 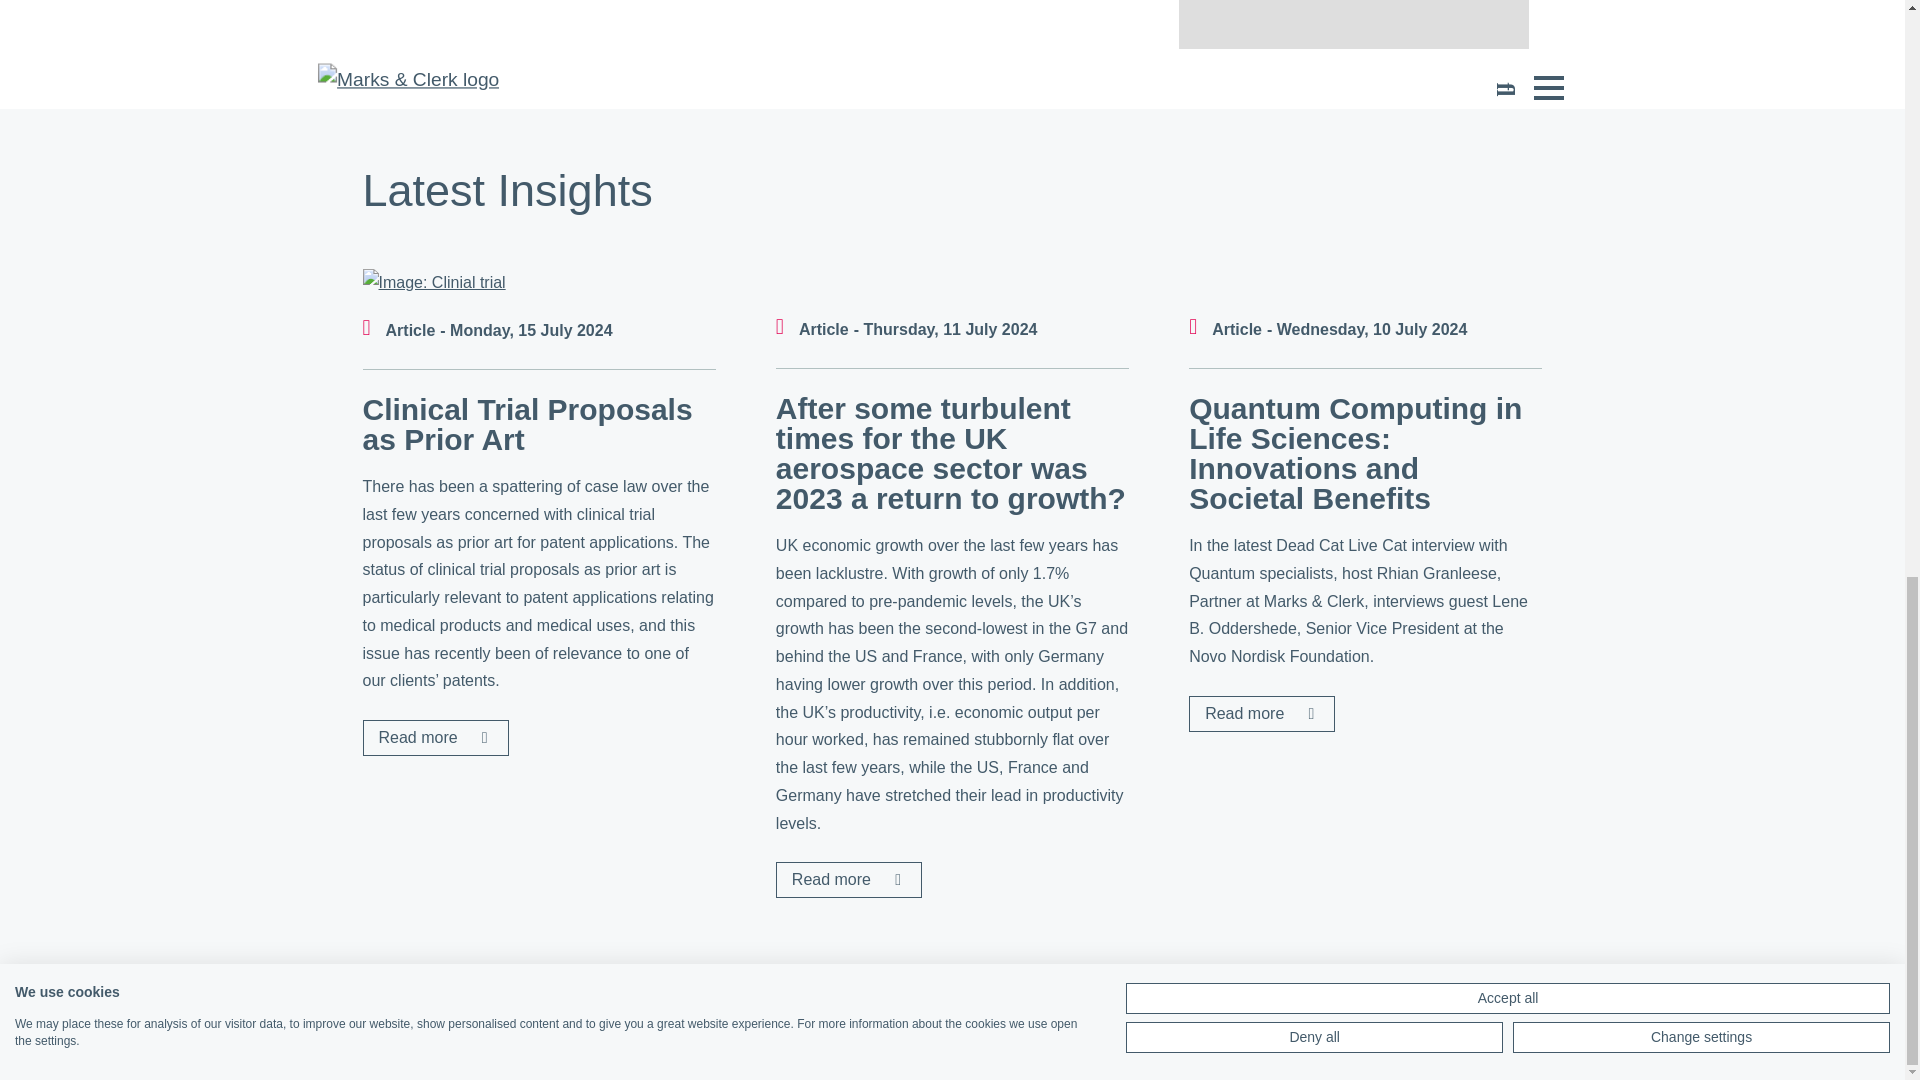 I want to click on Clinical trial, so click(x=433, y=282).